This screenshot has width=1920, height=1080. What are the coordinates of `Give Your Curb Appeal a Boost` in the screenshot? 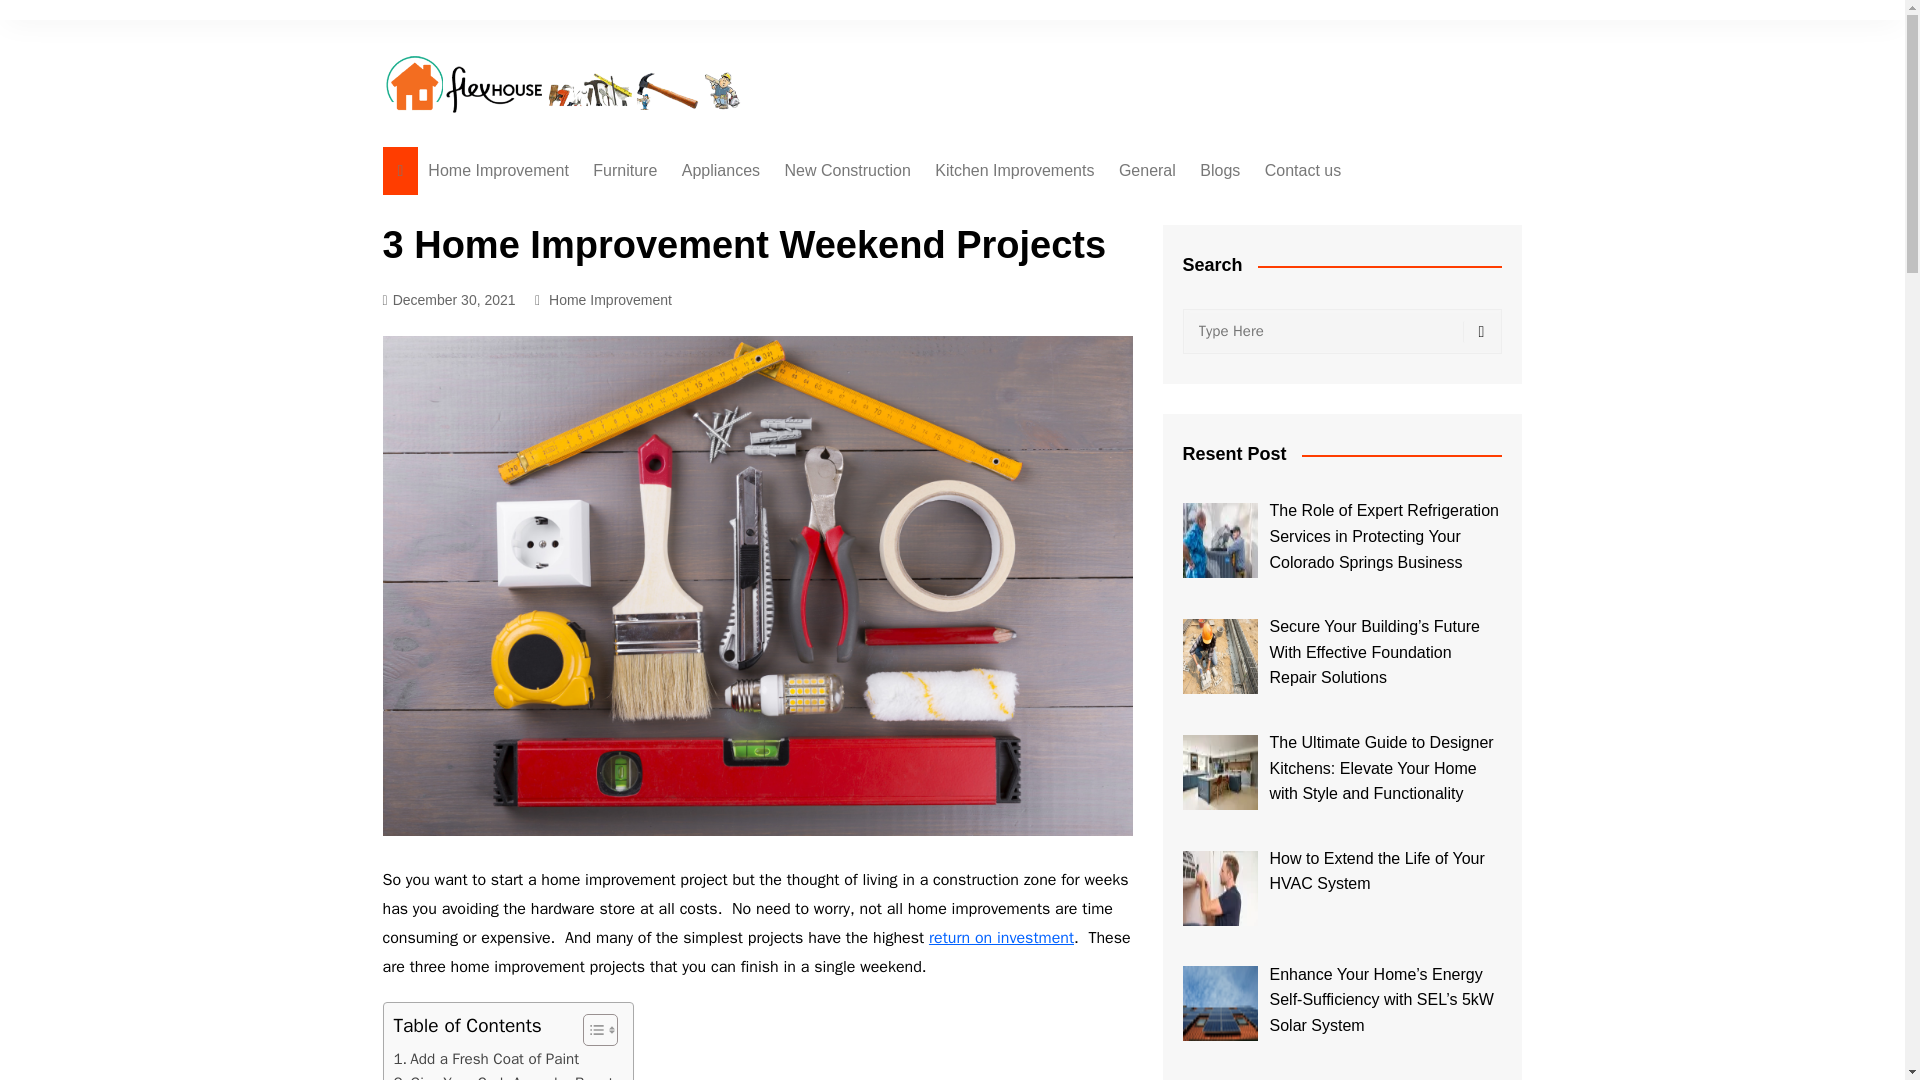 It's located at (504, 1076).